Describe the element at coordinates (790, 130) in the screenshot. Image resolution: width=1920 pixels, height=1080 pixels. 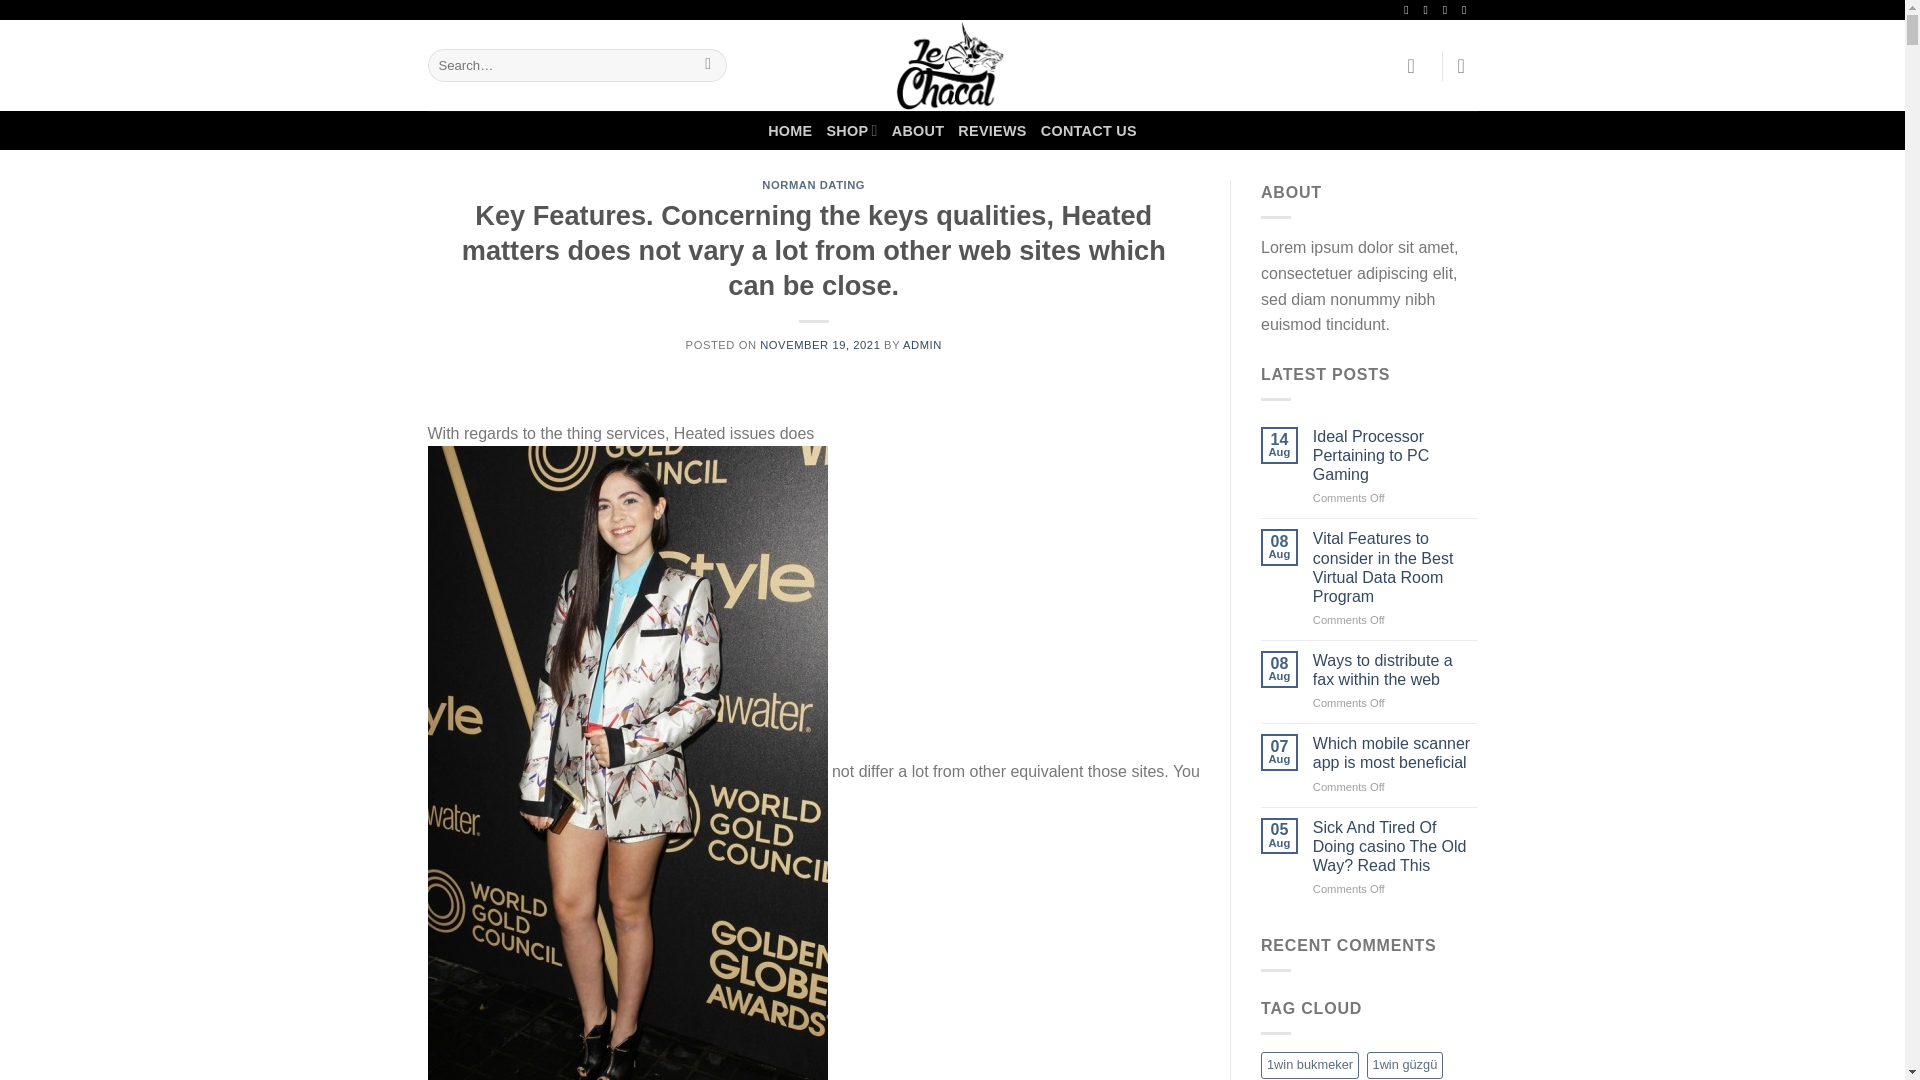
I see `HOME` at that location.